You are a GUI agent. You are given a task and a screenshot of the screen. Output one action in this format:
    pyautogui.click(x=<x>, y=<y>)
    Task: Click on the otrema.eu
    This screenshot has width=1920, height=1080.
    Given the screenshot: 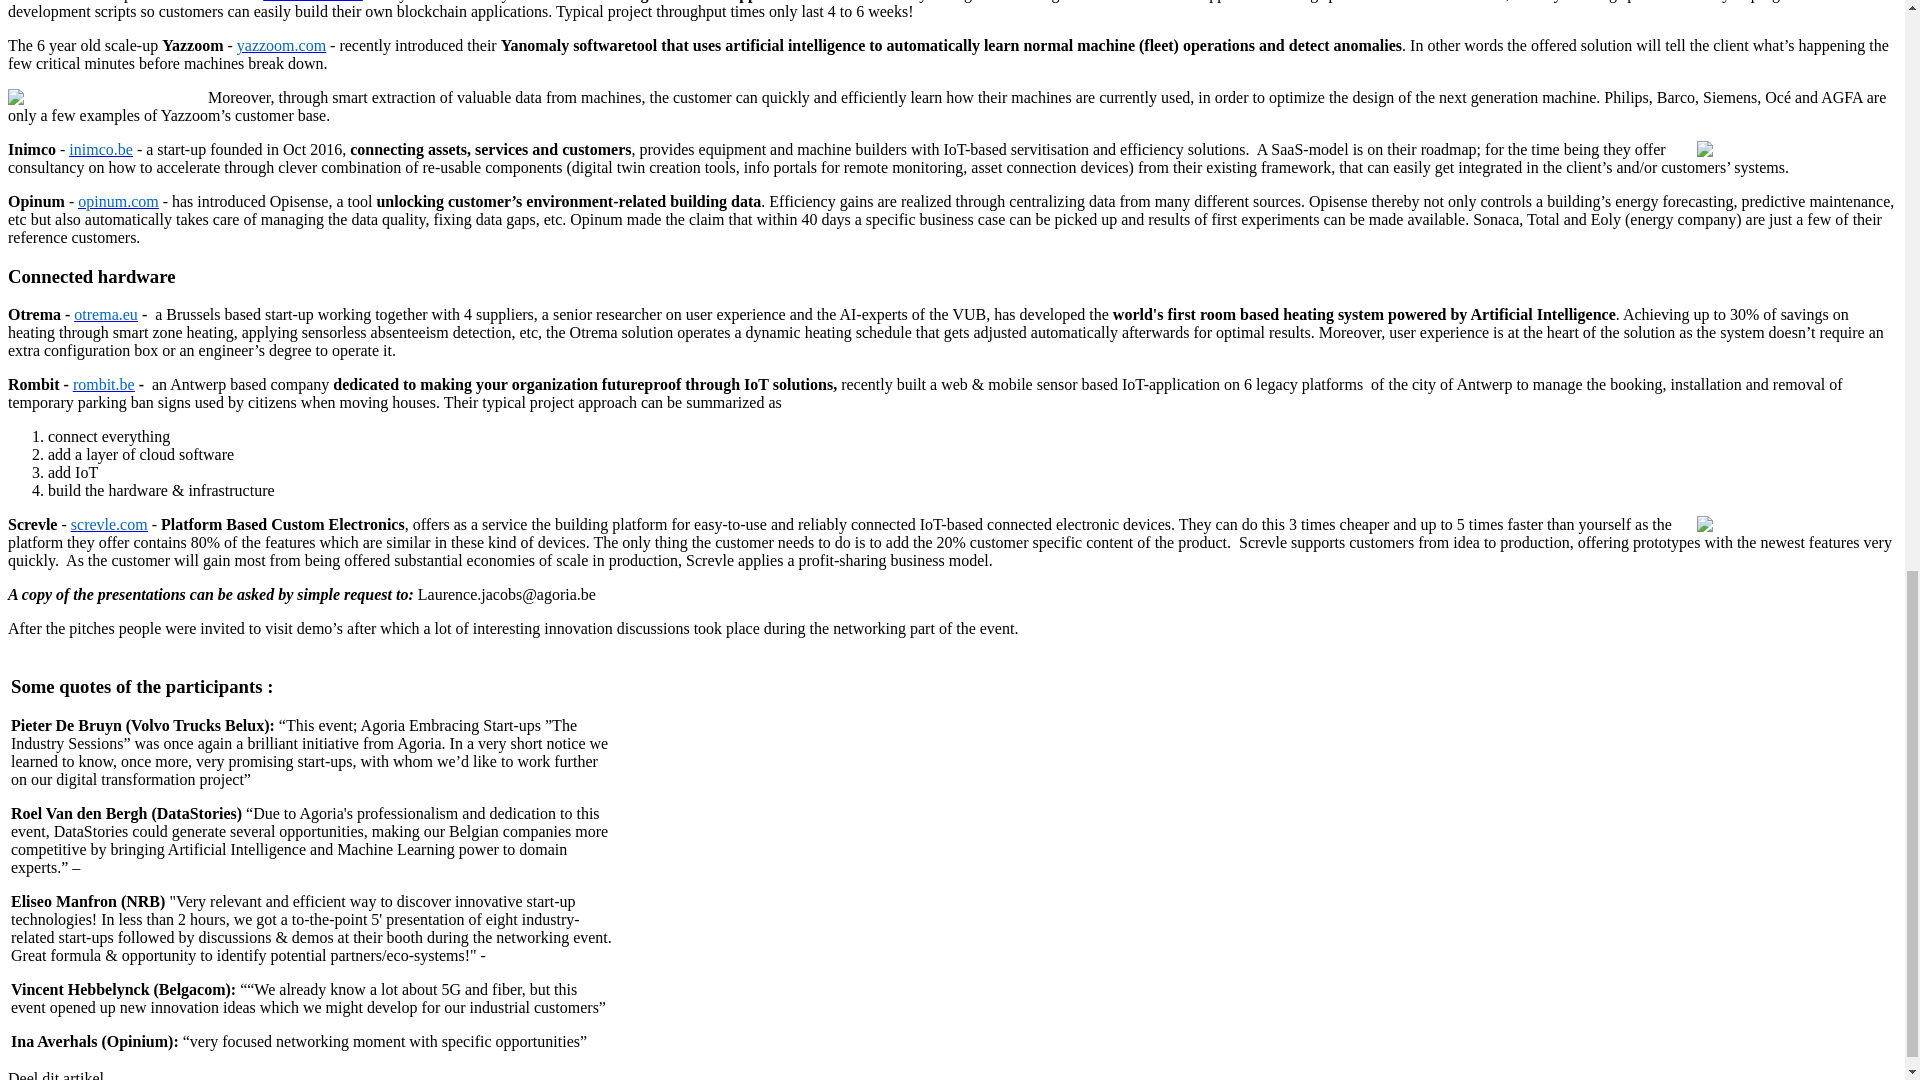 What is the action you would take?
    pyautogui.click(x=106, y=314)
    